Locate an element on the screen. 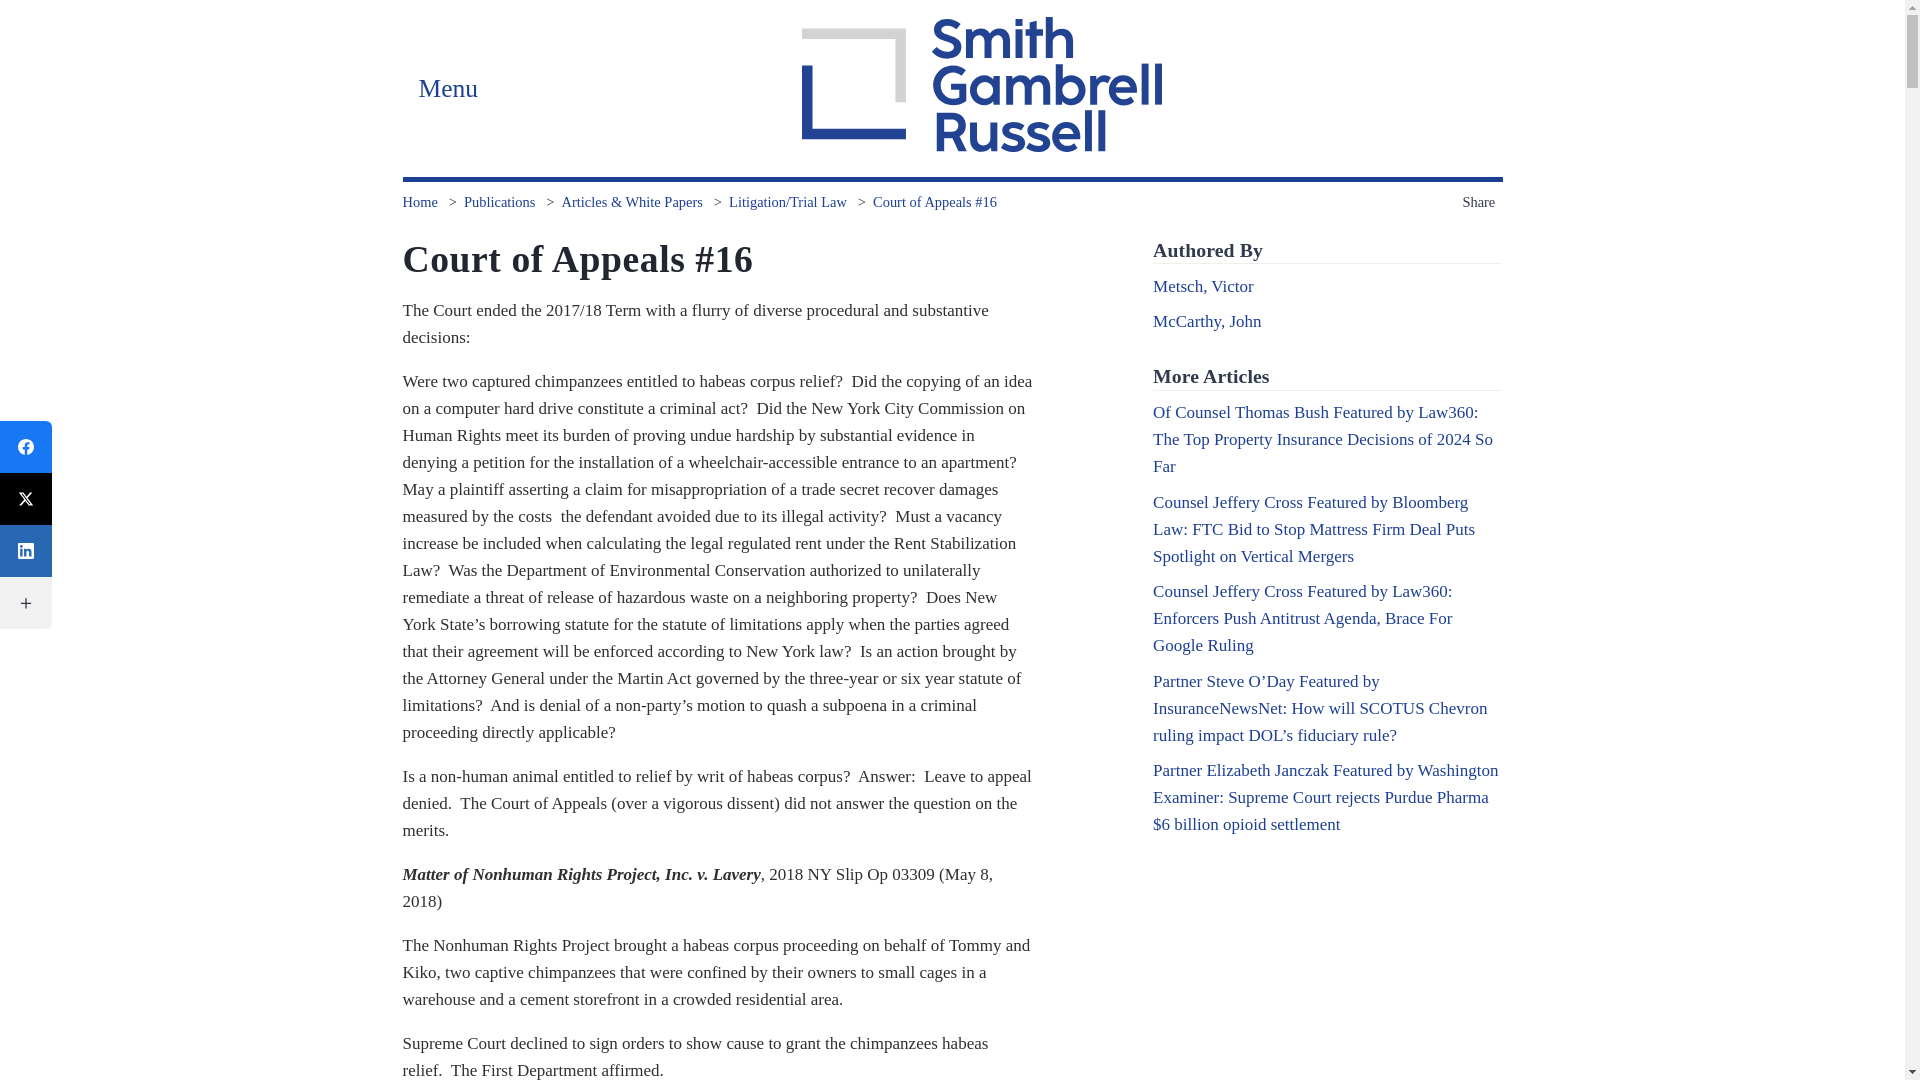 This screenshot has height=1080, width=1920. Menu is located at coordinates (447, 88).